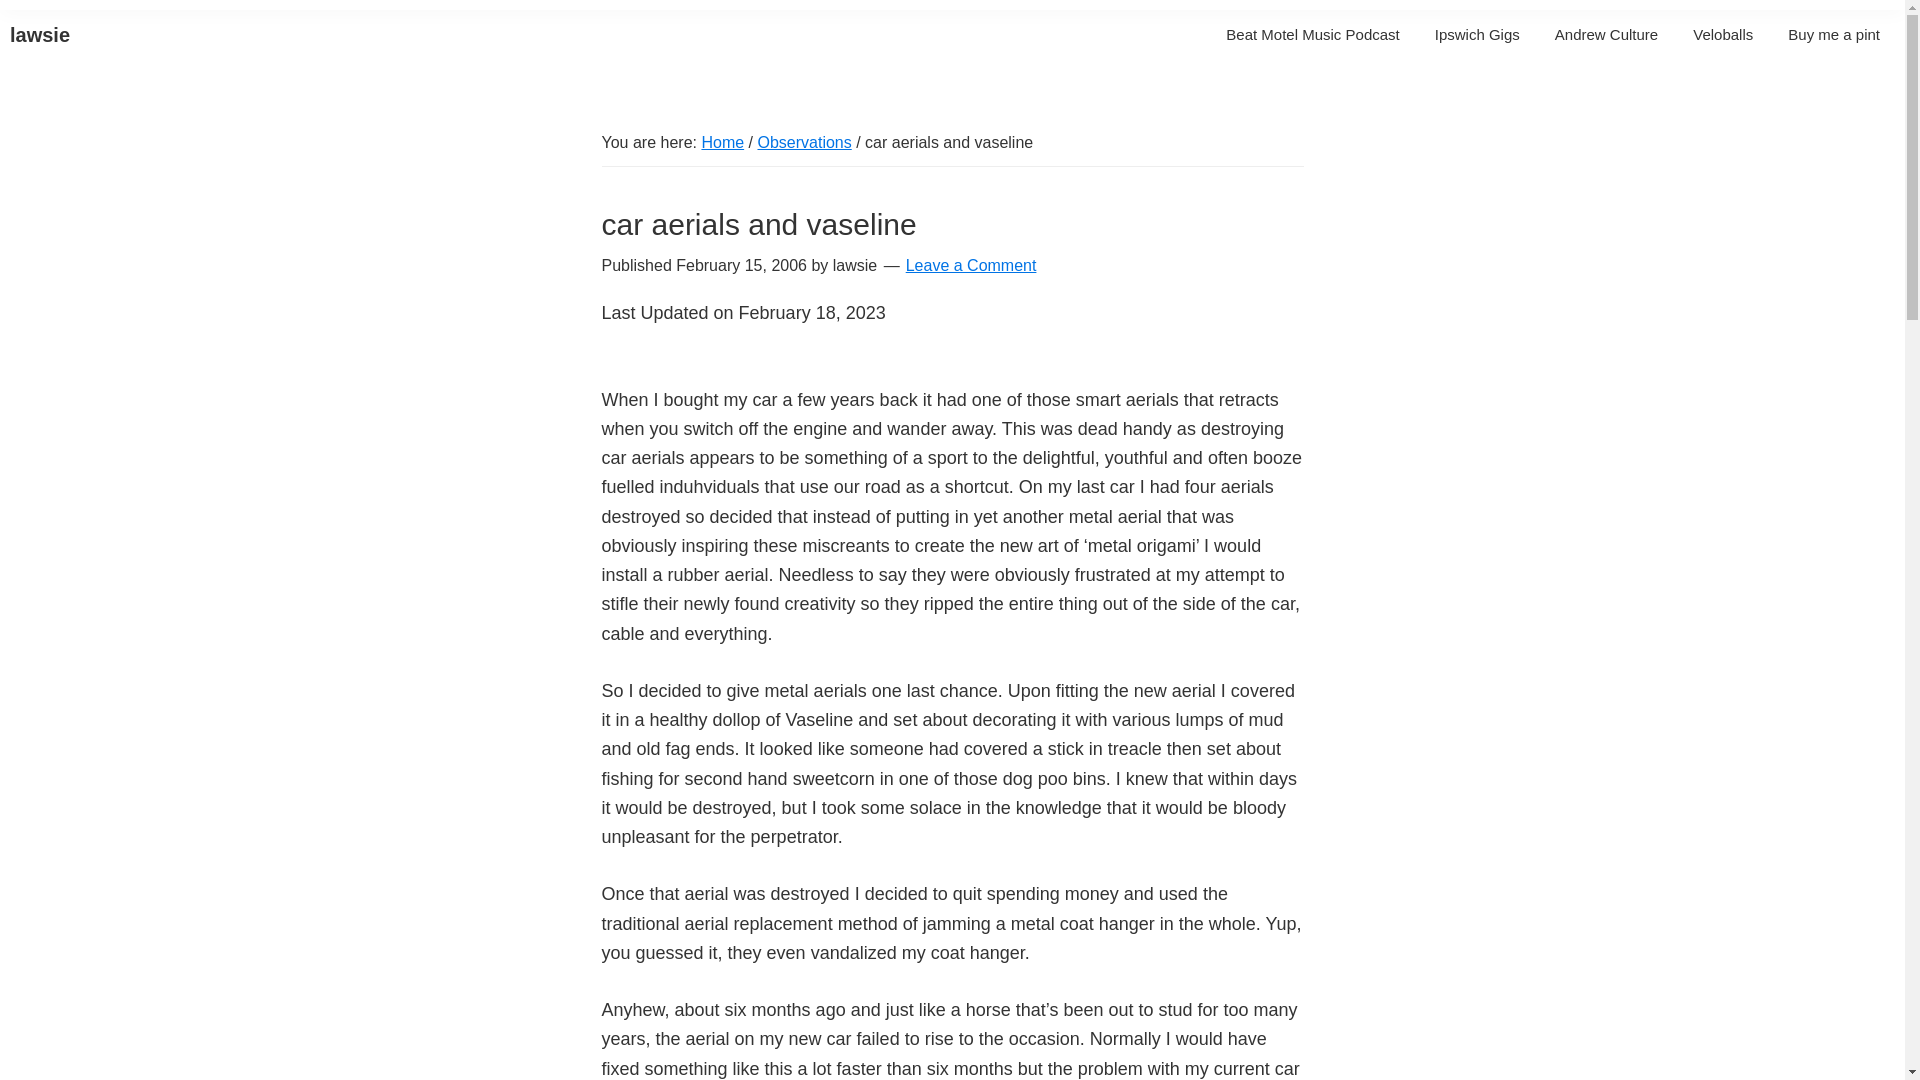 The image size is (1920, 1080). I want to click on Home, so click(722, 142).